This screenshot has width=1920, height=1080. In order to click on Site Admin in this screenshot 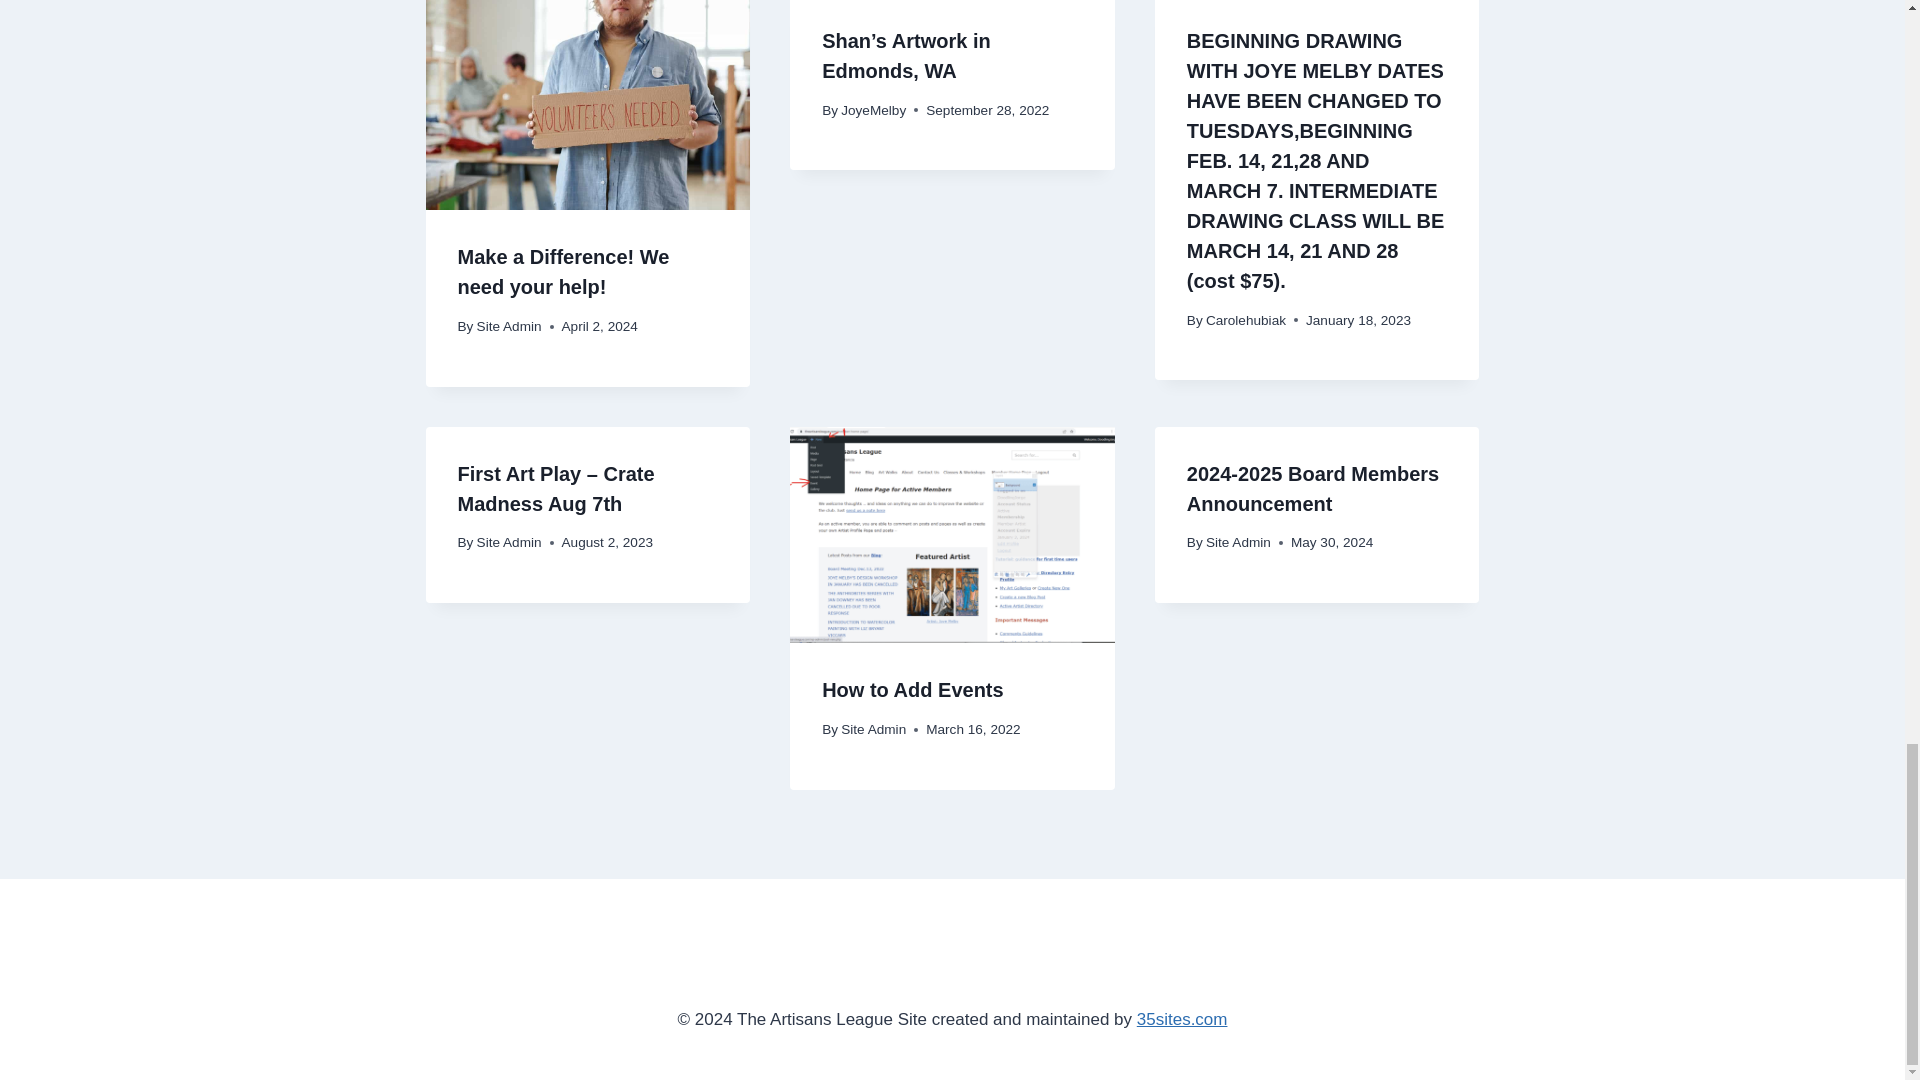, I will do `click(508, 326)`.